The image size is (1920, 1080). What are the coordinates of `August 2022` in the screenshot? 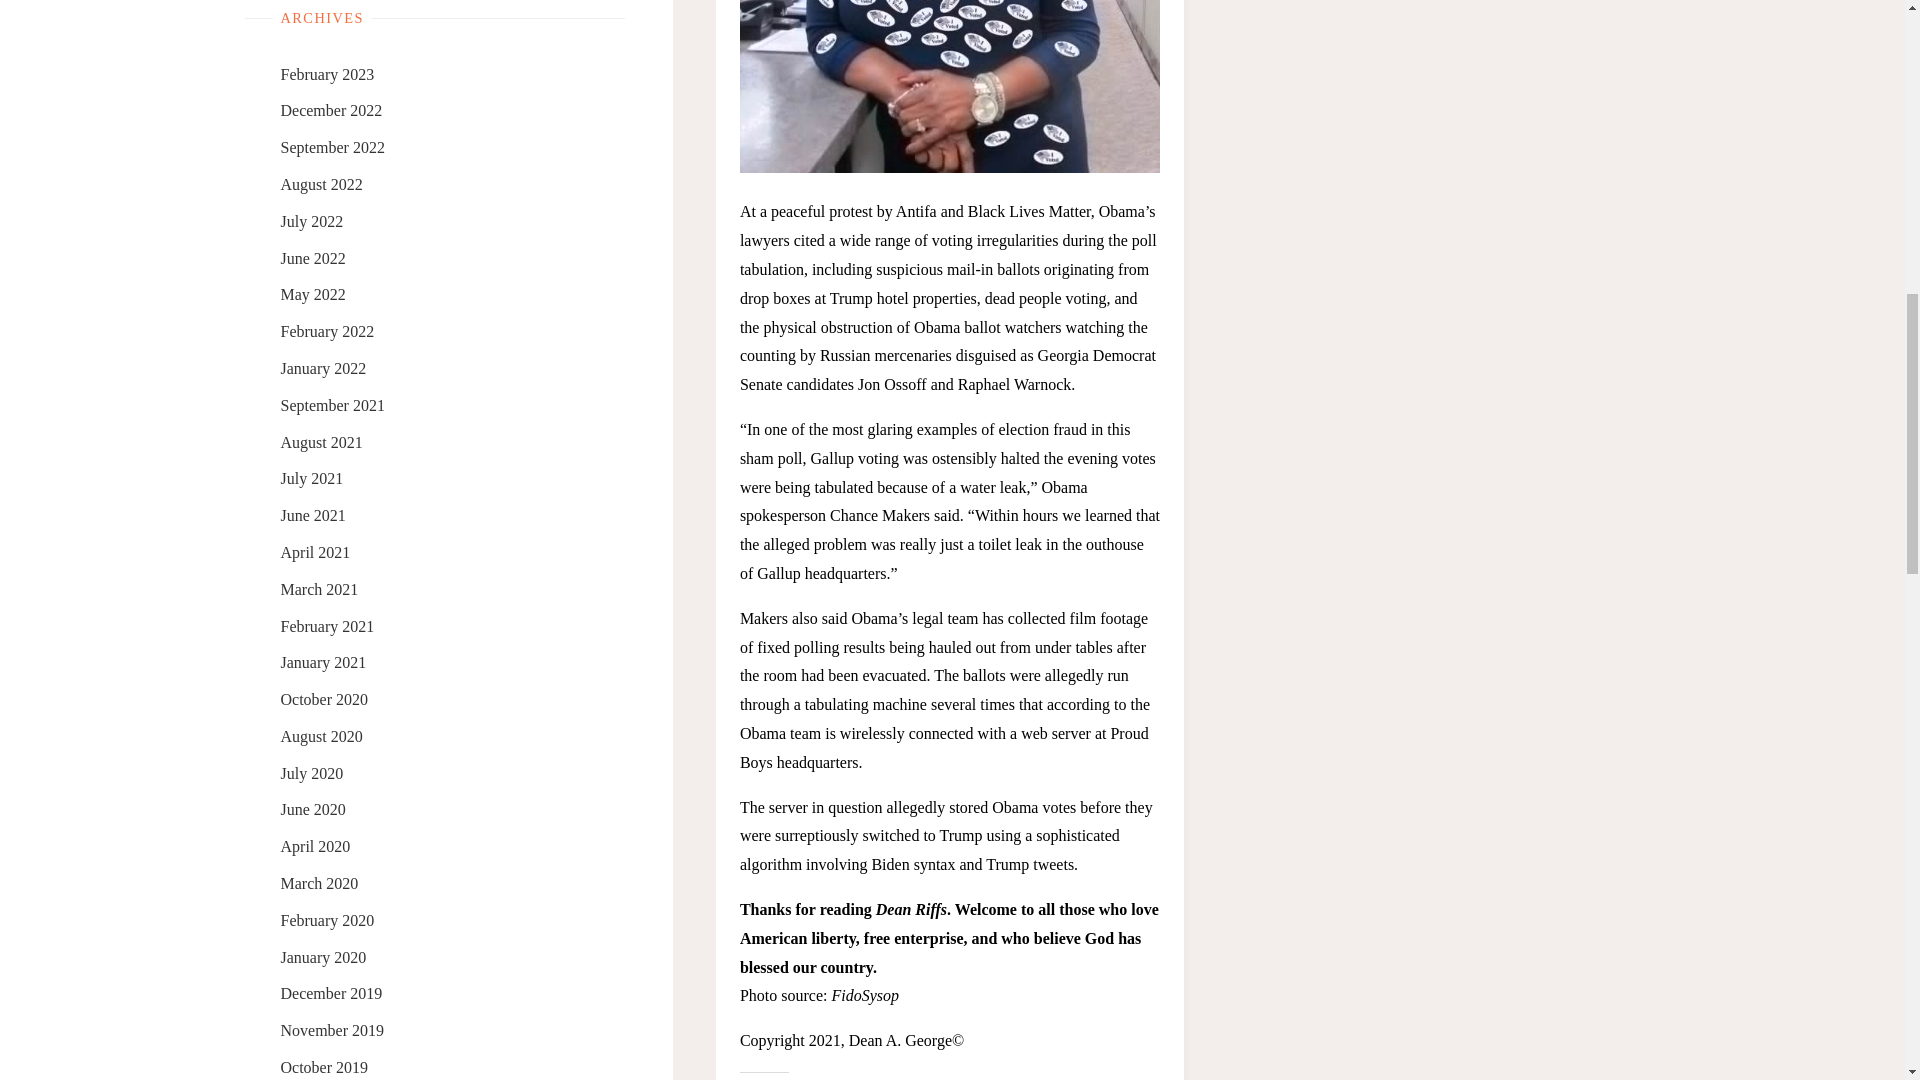 It's located at (321, 184).